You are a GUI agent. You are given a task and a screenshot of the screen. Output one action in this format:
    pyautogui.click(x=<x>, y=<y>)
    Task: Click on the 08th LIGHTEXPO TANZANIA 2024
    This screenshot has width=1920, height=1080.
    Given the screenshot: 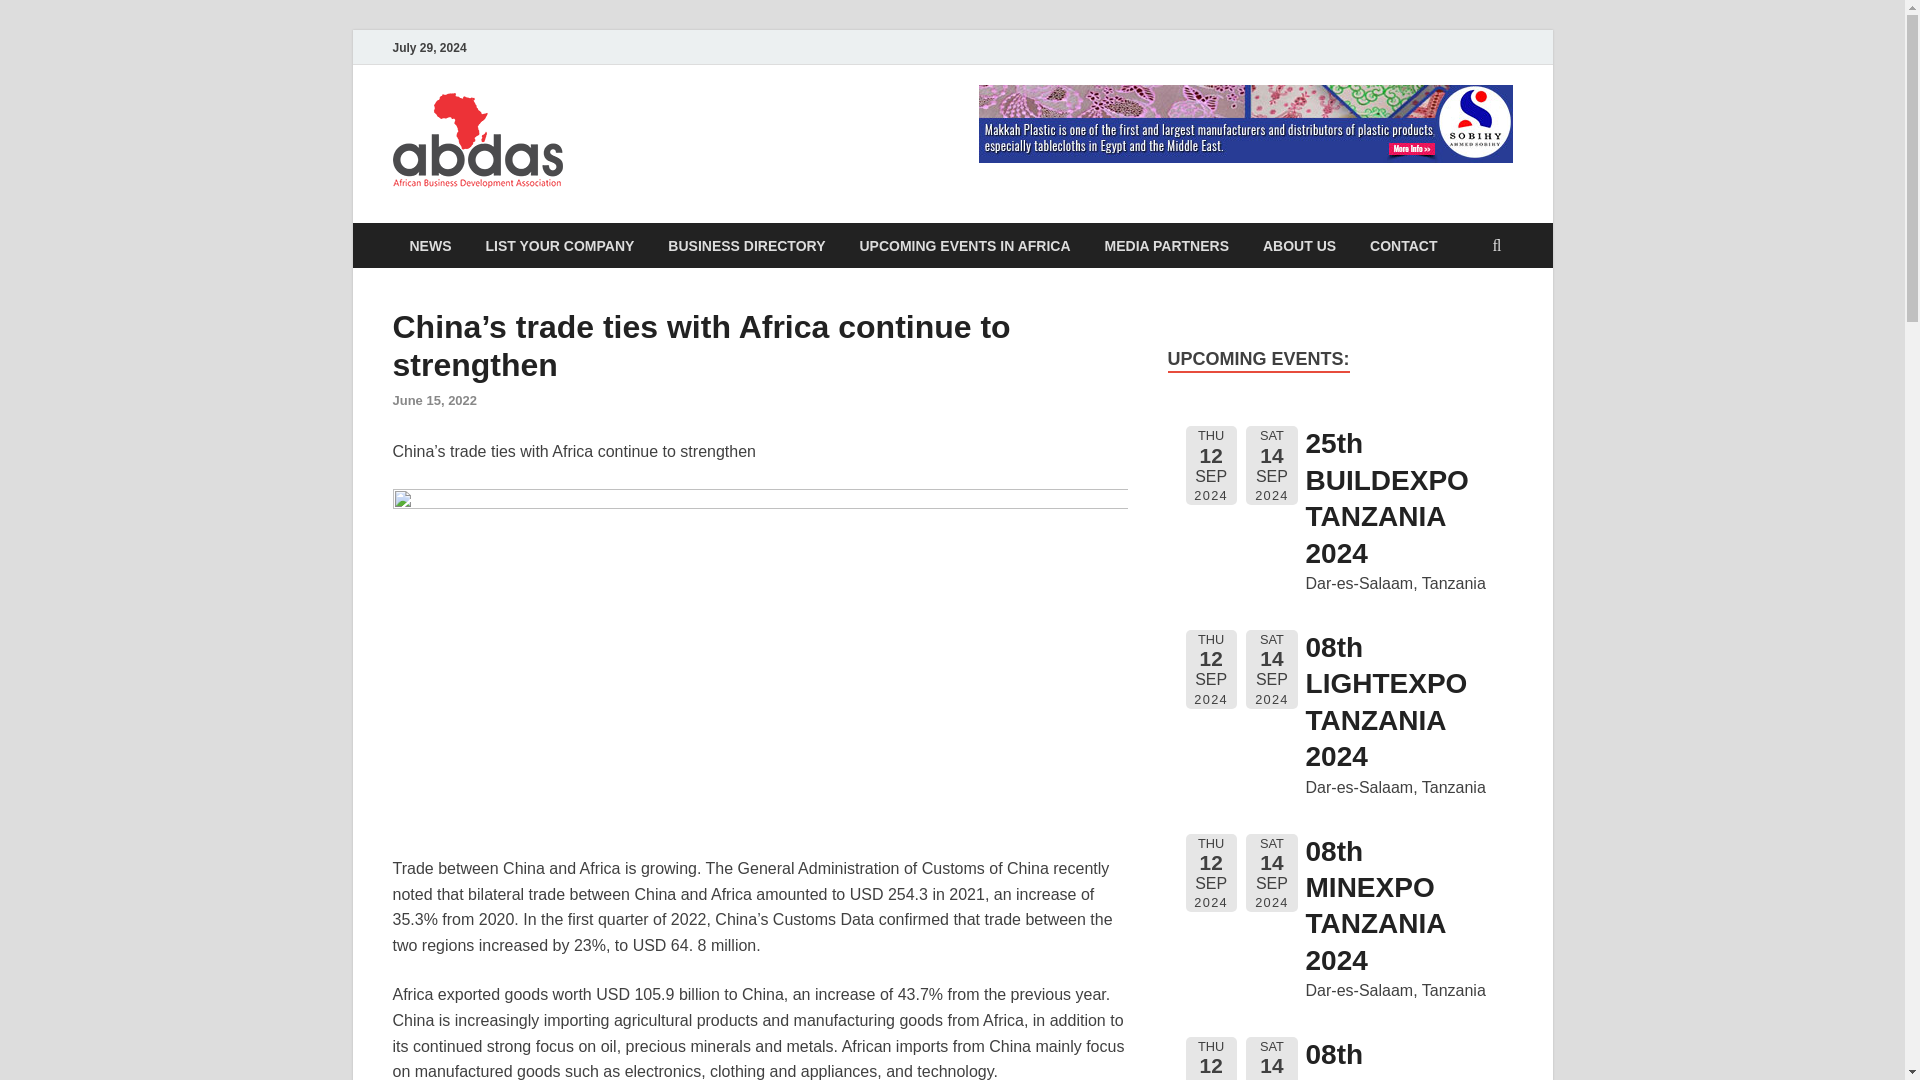 What is the action you would take?
    pyautogui.click(x=1386, y=702)
    